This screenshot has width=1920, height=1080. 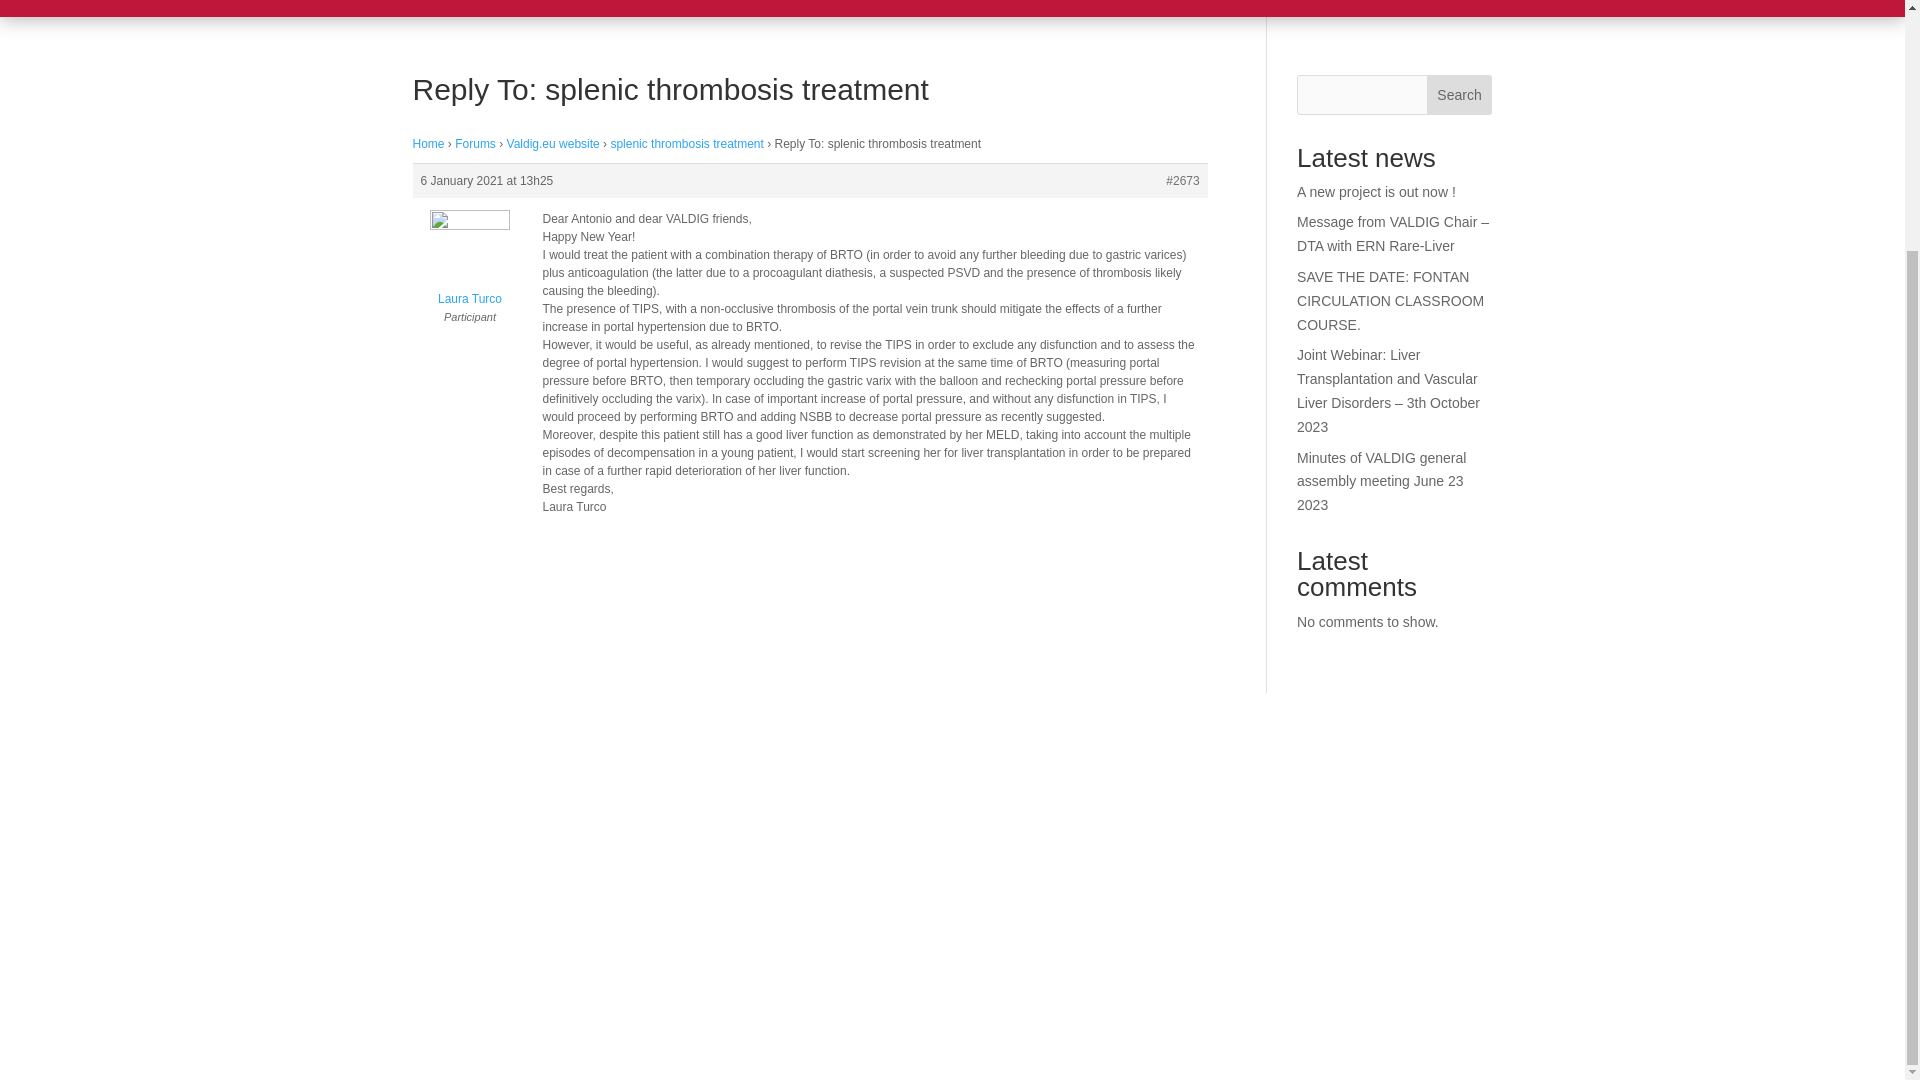 What do you see at coordinates (686, 144) in the screenshot?
I see `splenic thrombosis treatment` at bounding box center [686, 144].